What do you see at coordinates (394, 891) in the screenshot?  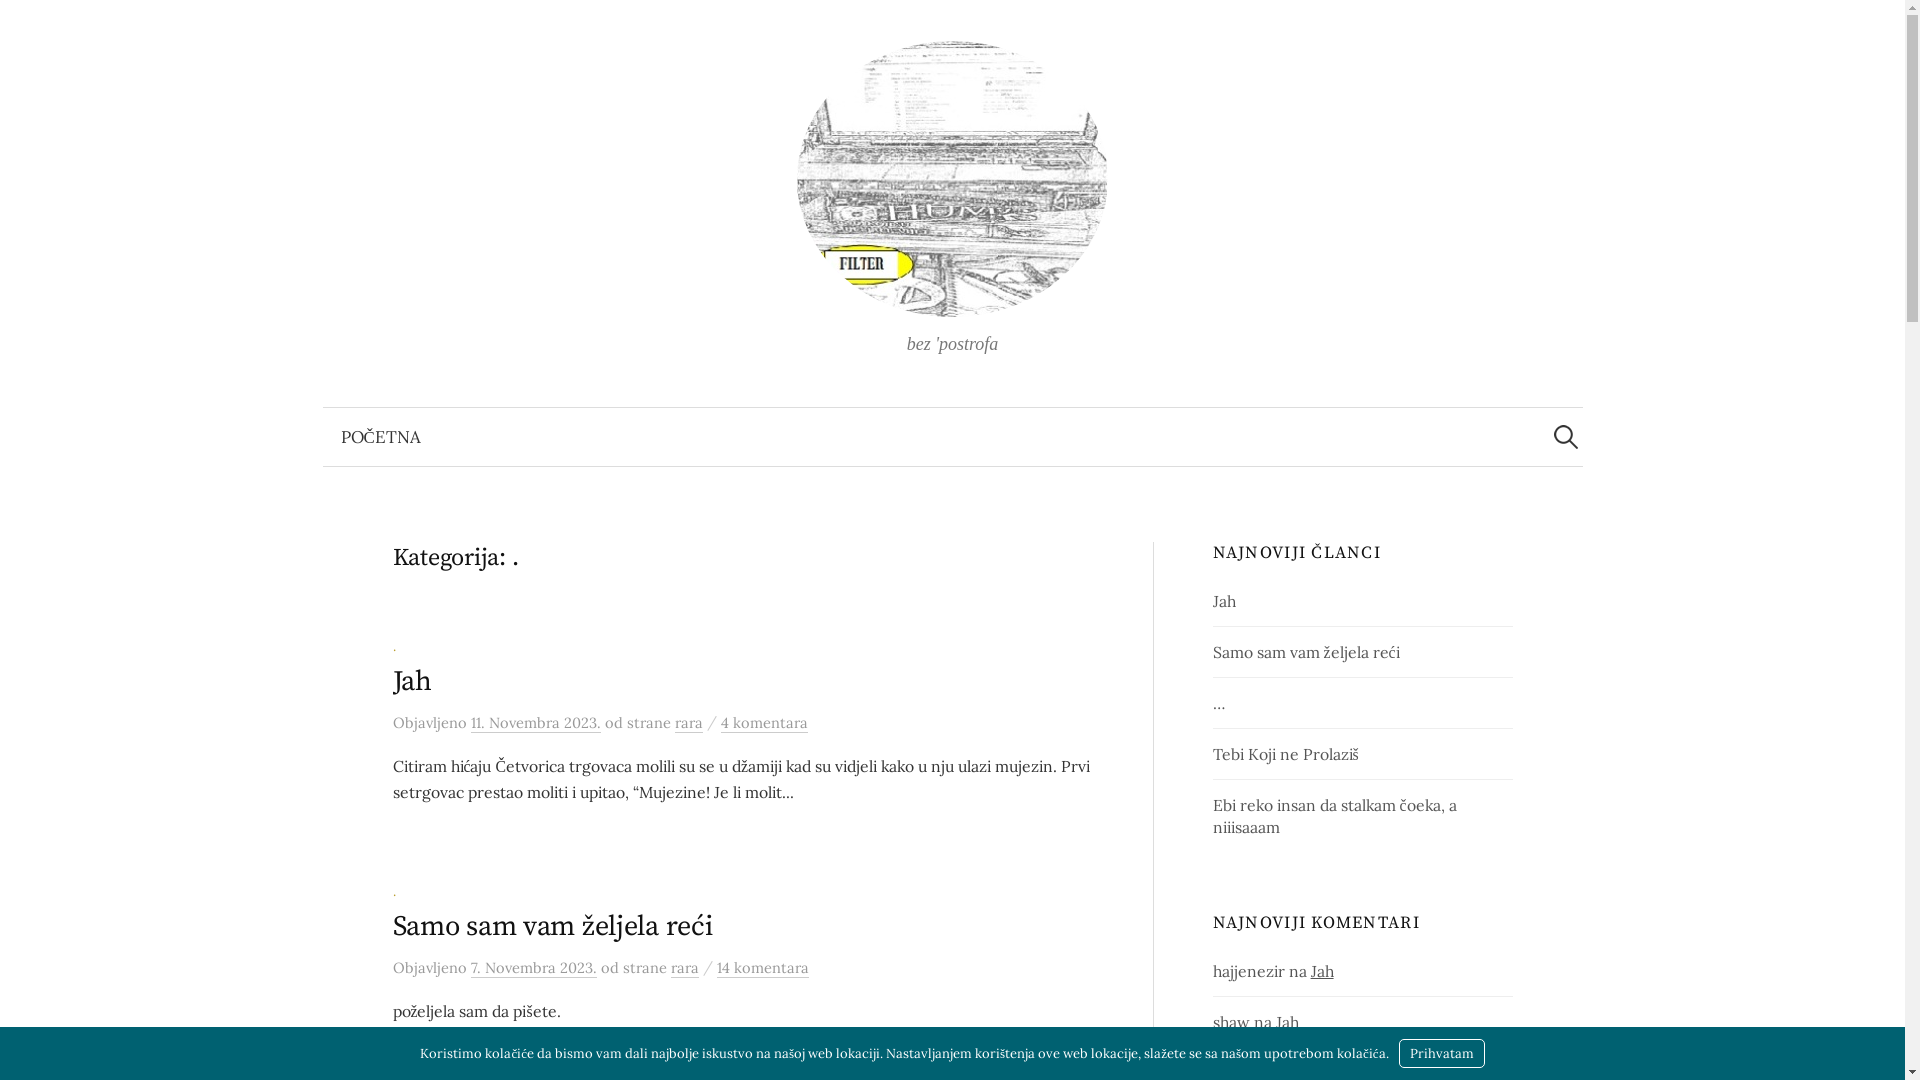 I see `.` at bounding box center [394, 891].